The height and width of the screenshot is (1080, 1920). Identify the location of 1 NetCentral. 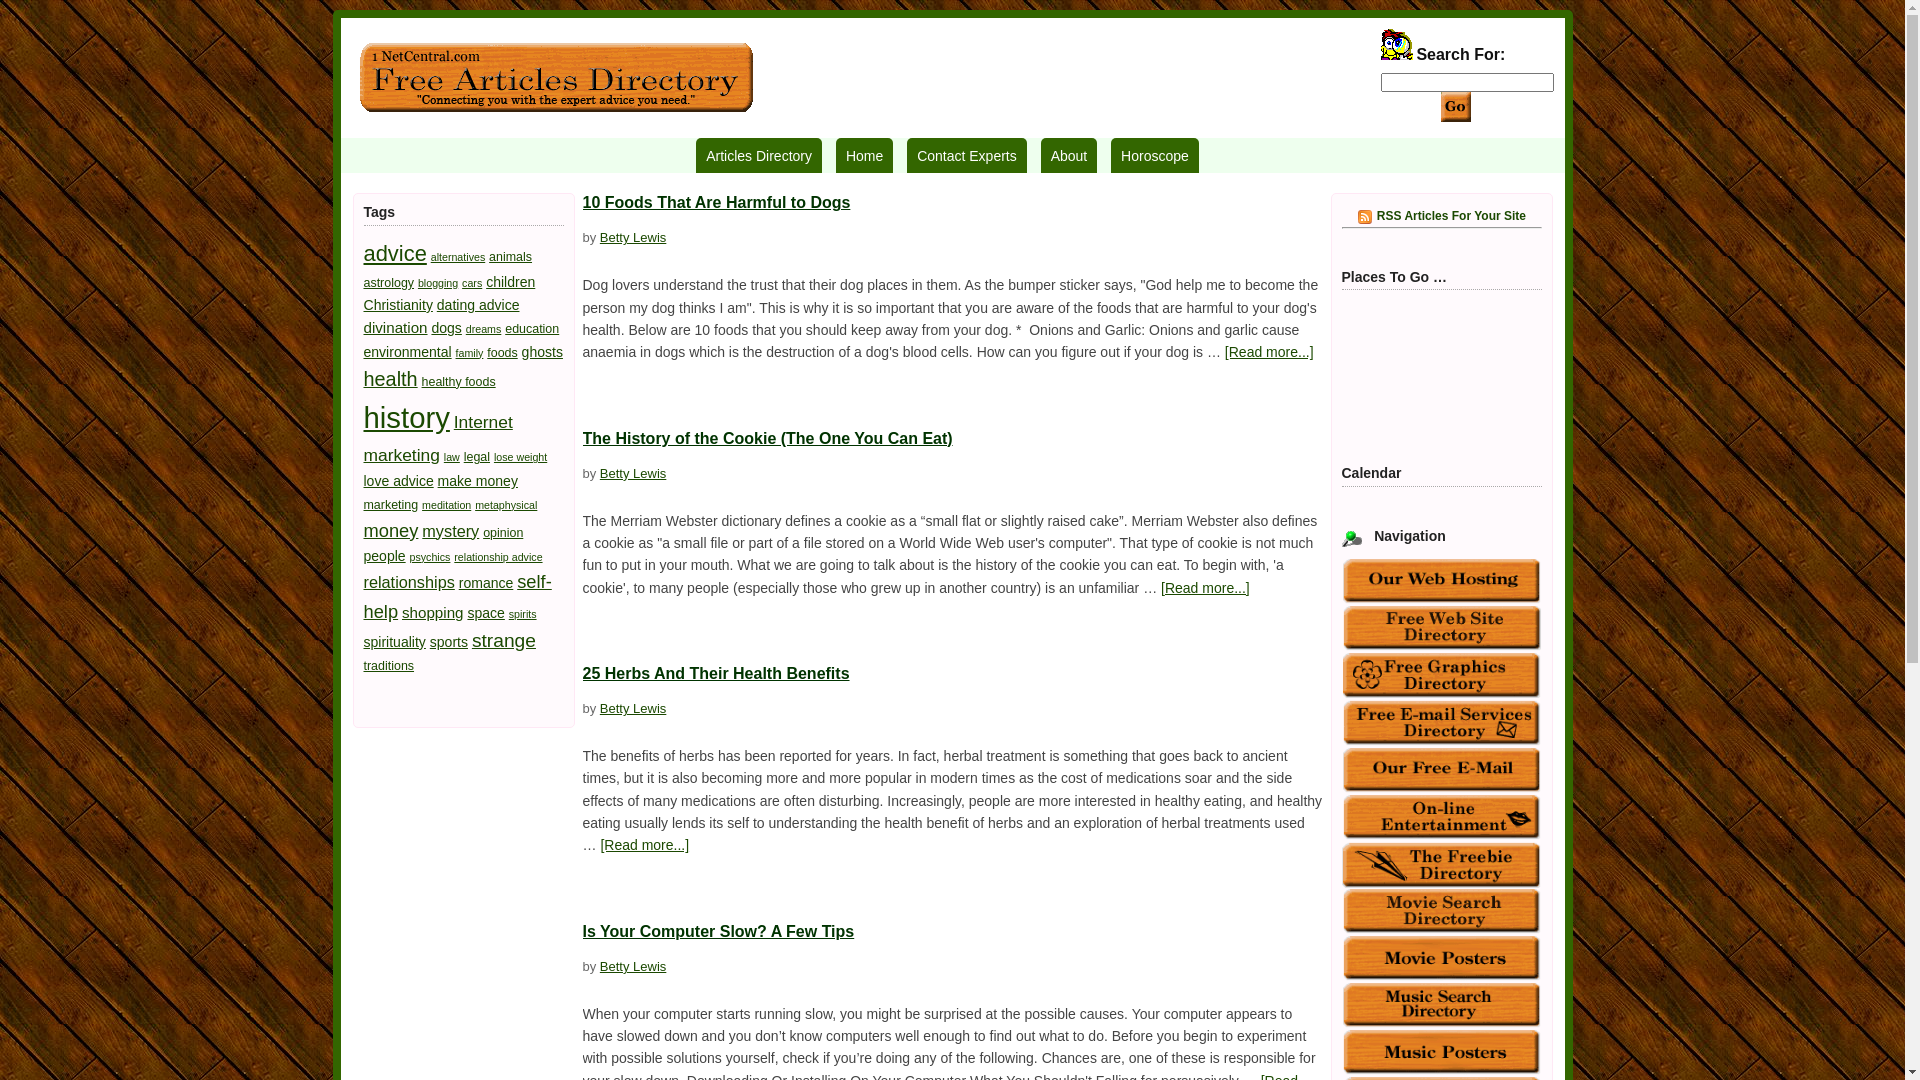
(556, 78).